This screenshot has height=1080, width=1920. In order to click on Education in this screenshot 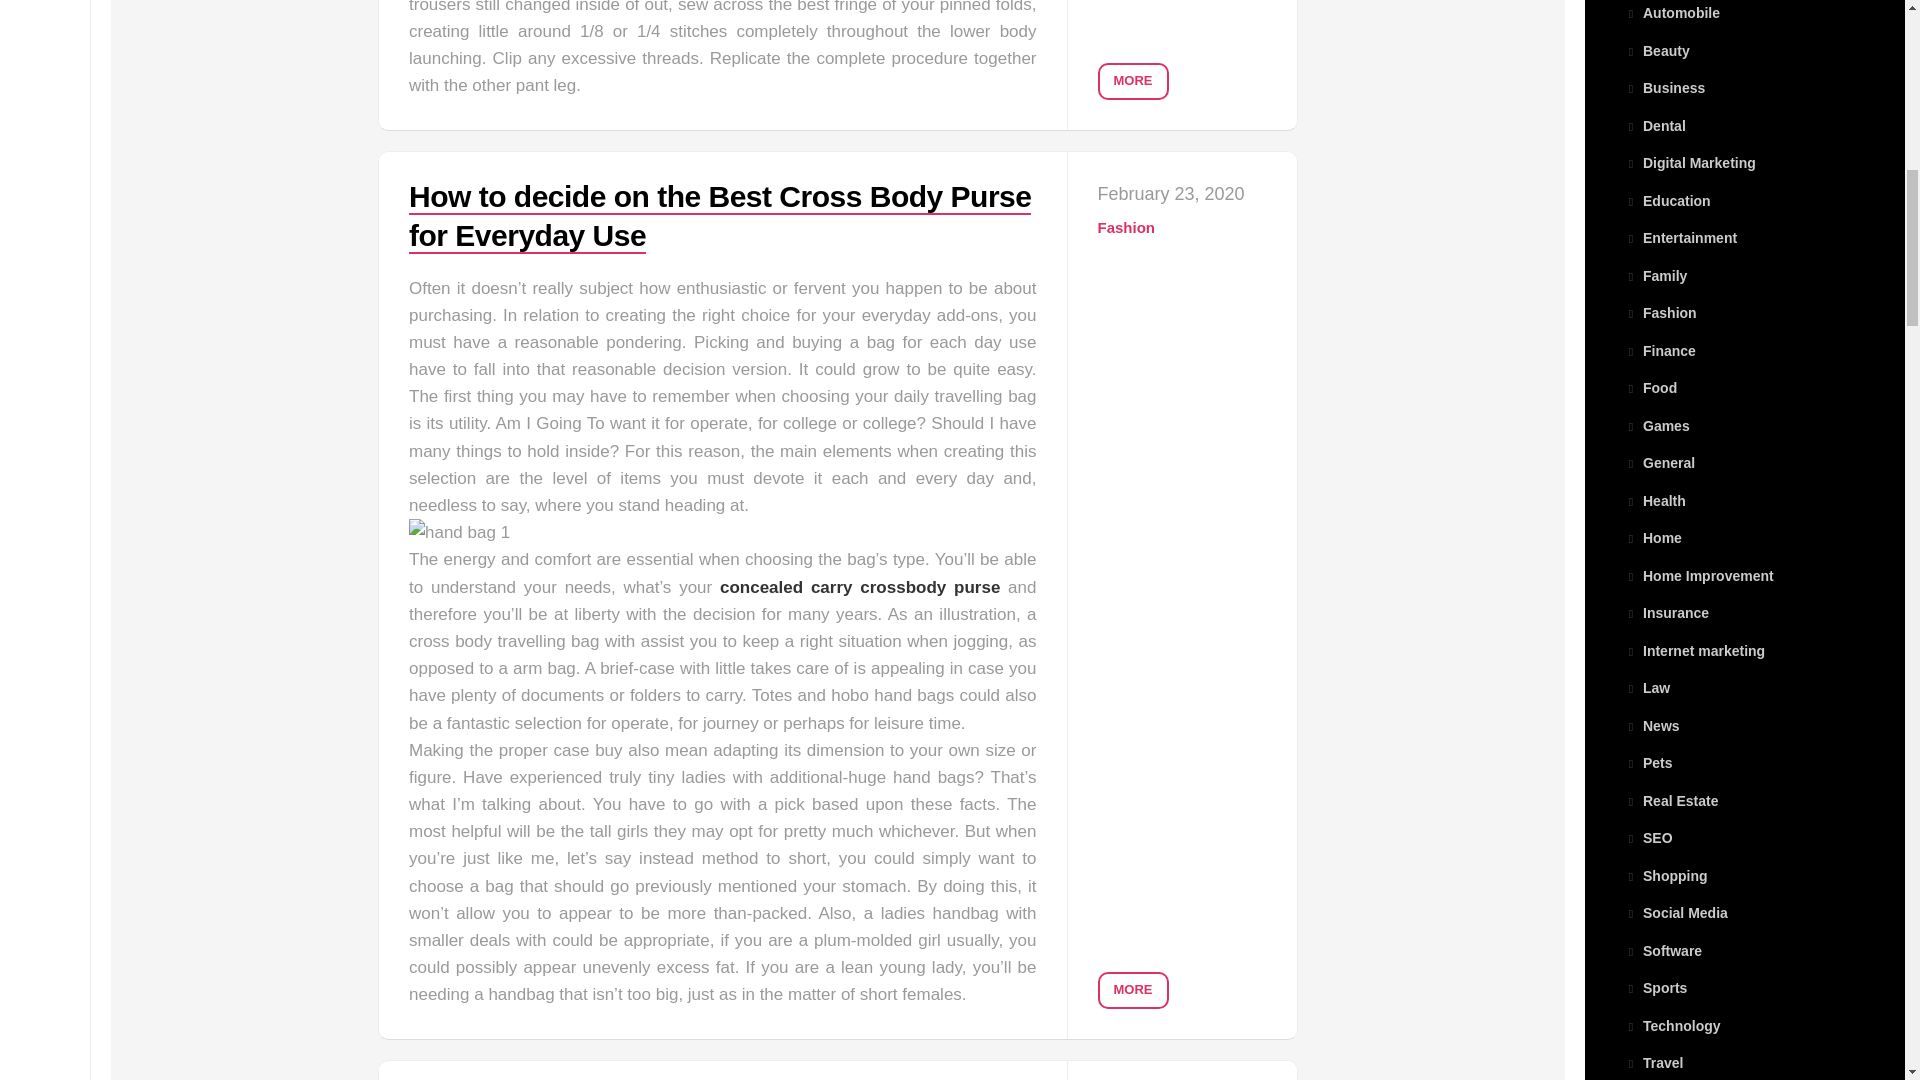, I will do `click(1667, 200)`.